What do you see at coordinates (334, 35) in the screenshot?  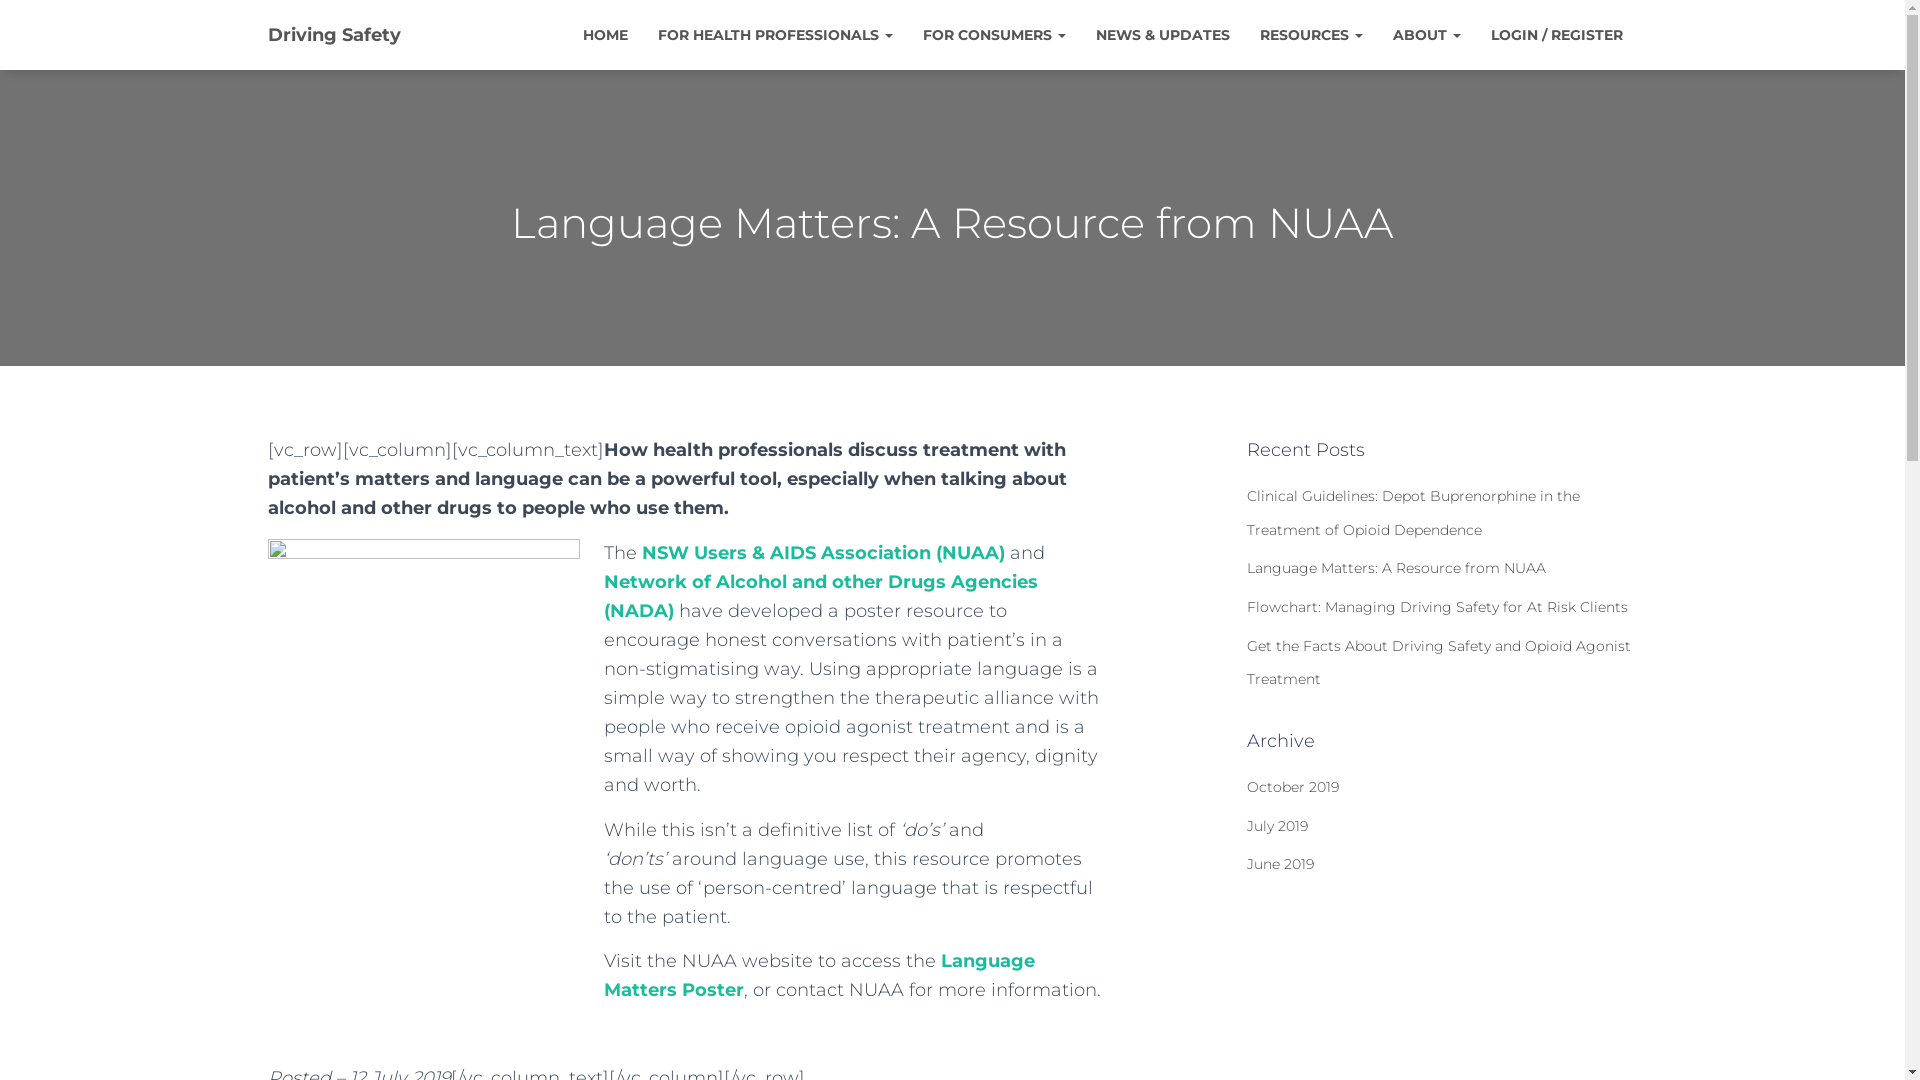 I see `Driving Safety` at bounding box center [334, 35].